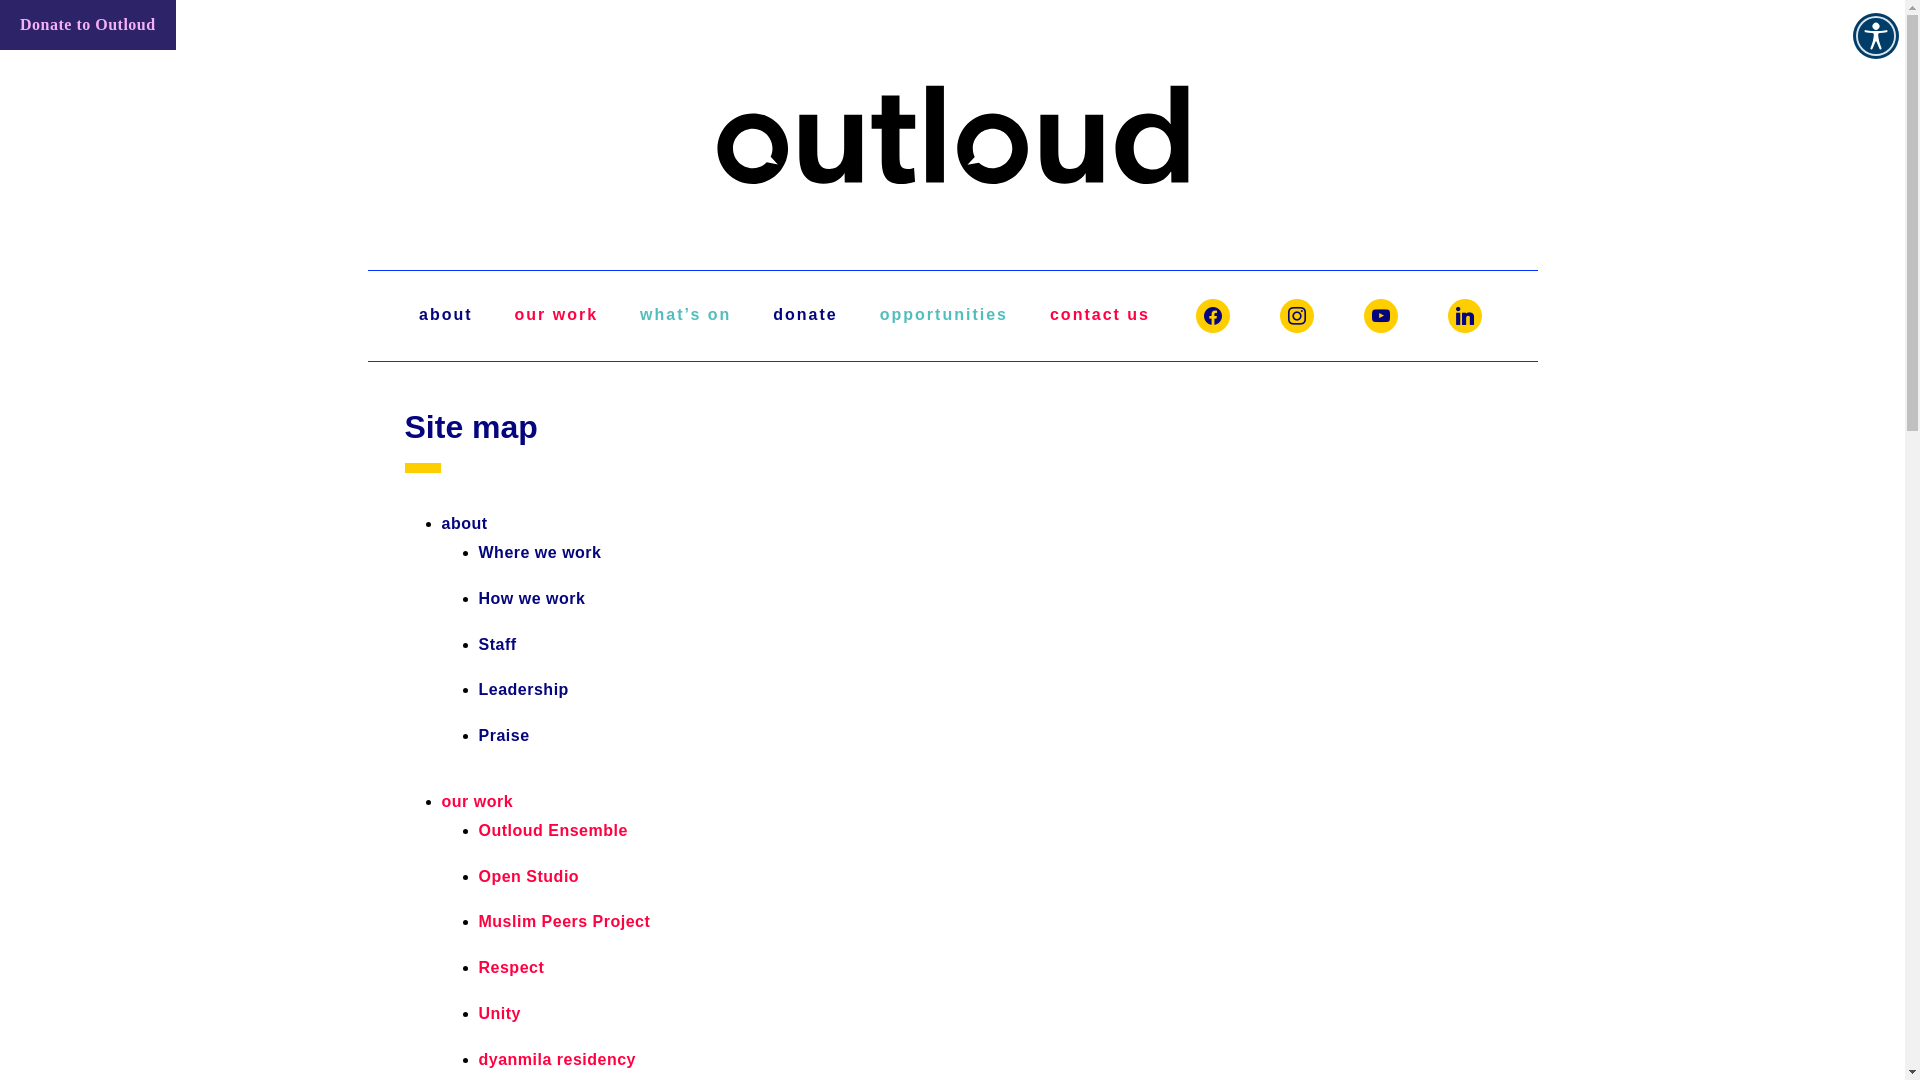  Describe the element at coordinates (1381, 316) in the screenshot. I see `youtube` at that location.